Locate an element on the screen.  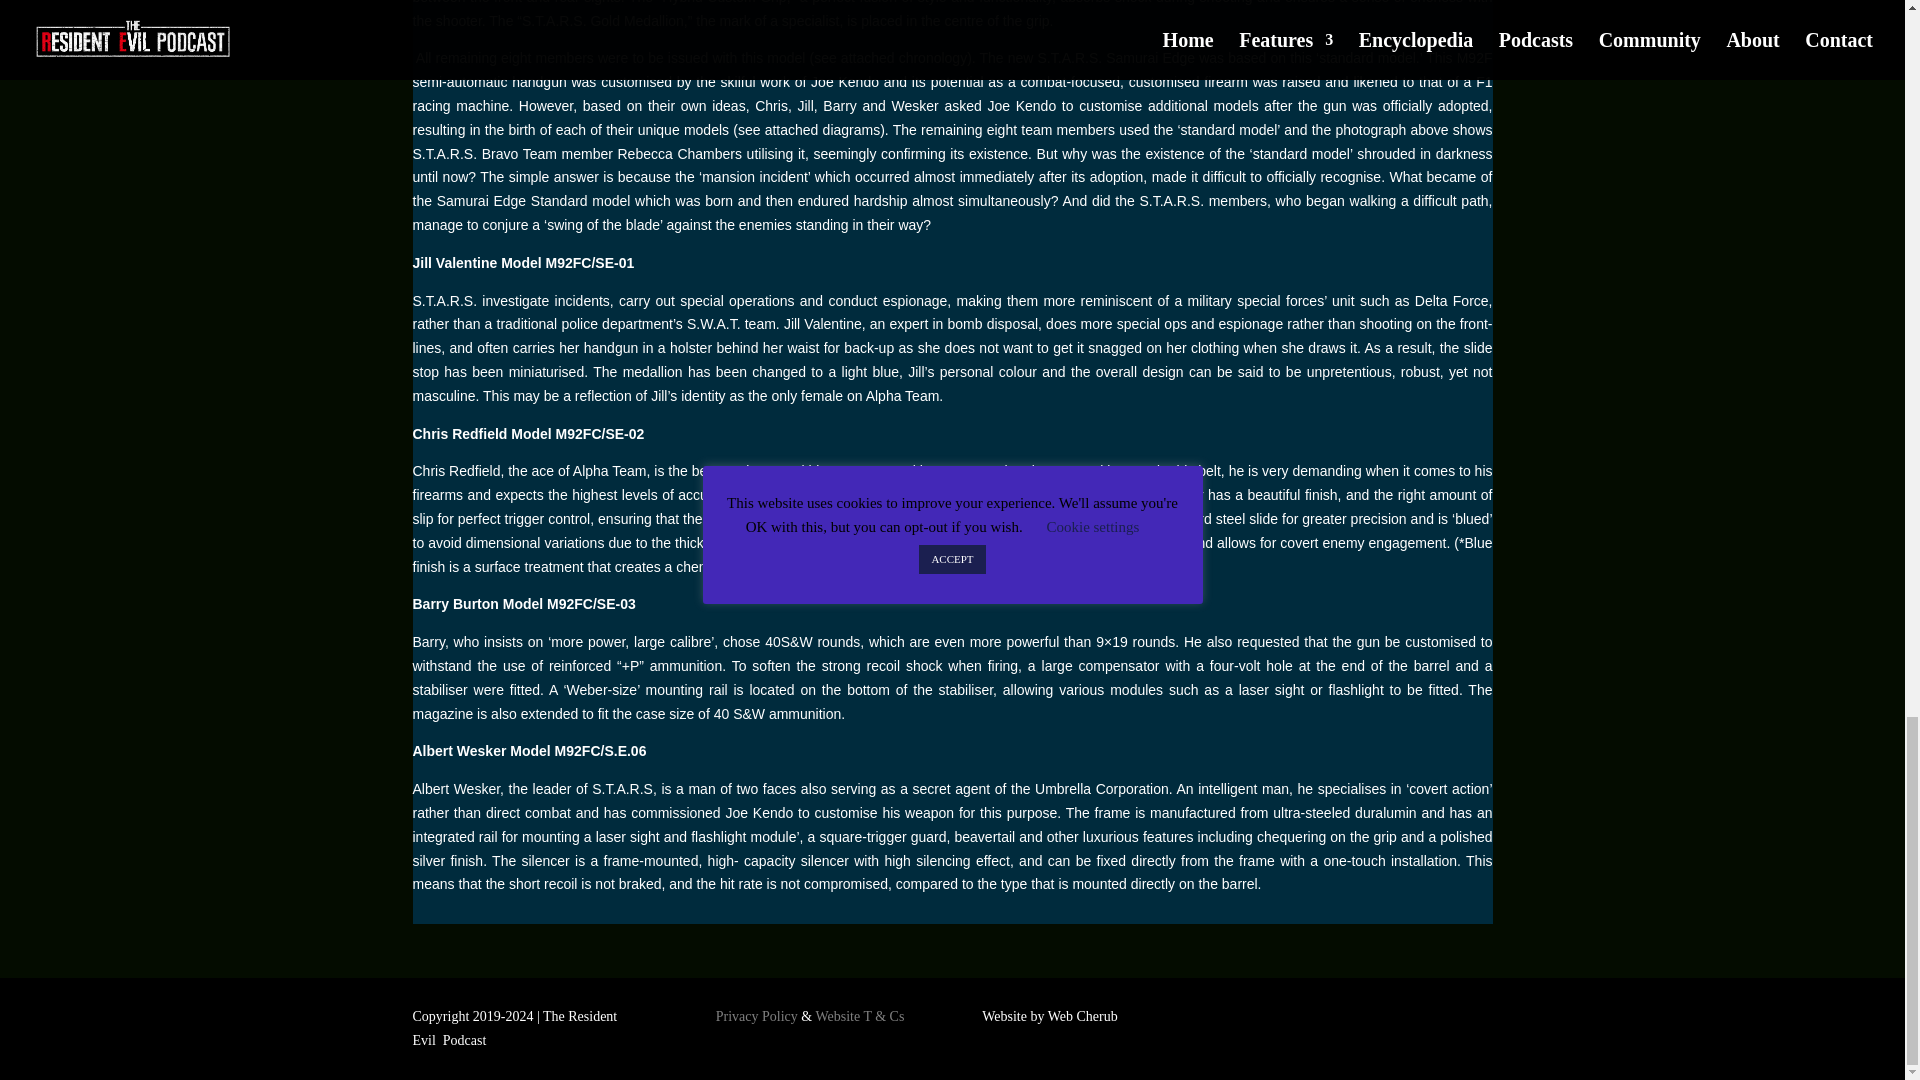
Privacy Policy is located at coordinates (757, 1016).